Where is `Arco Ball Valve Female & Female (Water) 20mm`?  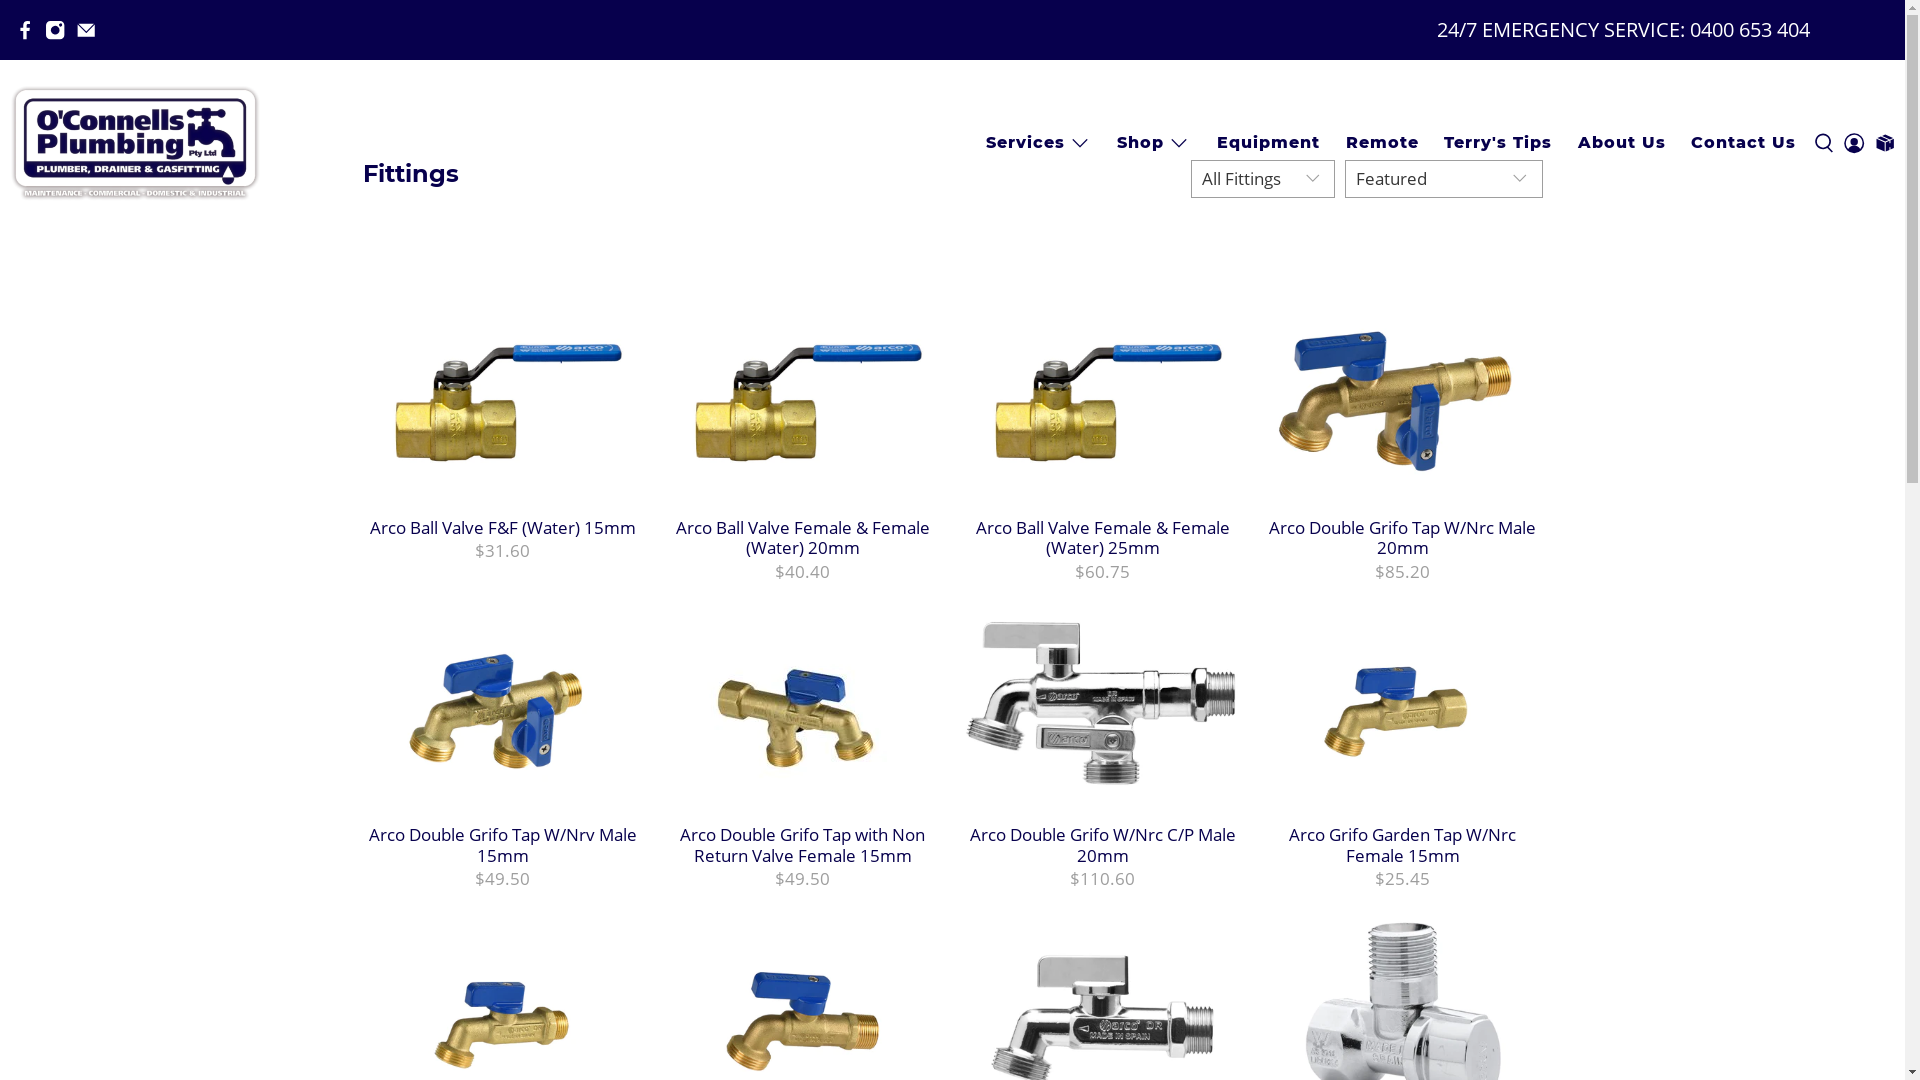
Arco Ball Valve Female & Female (Water) 20mm is located at coordinates (803, 537).